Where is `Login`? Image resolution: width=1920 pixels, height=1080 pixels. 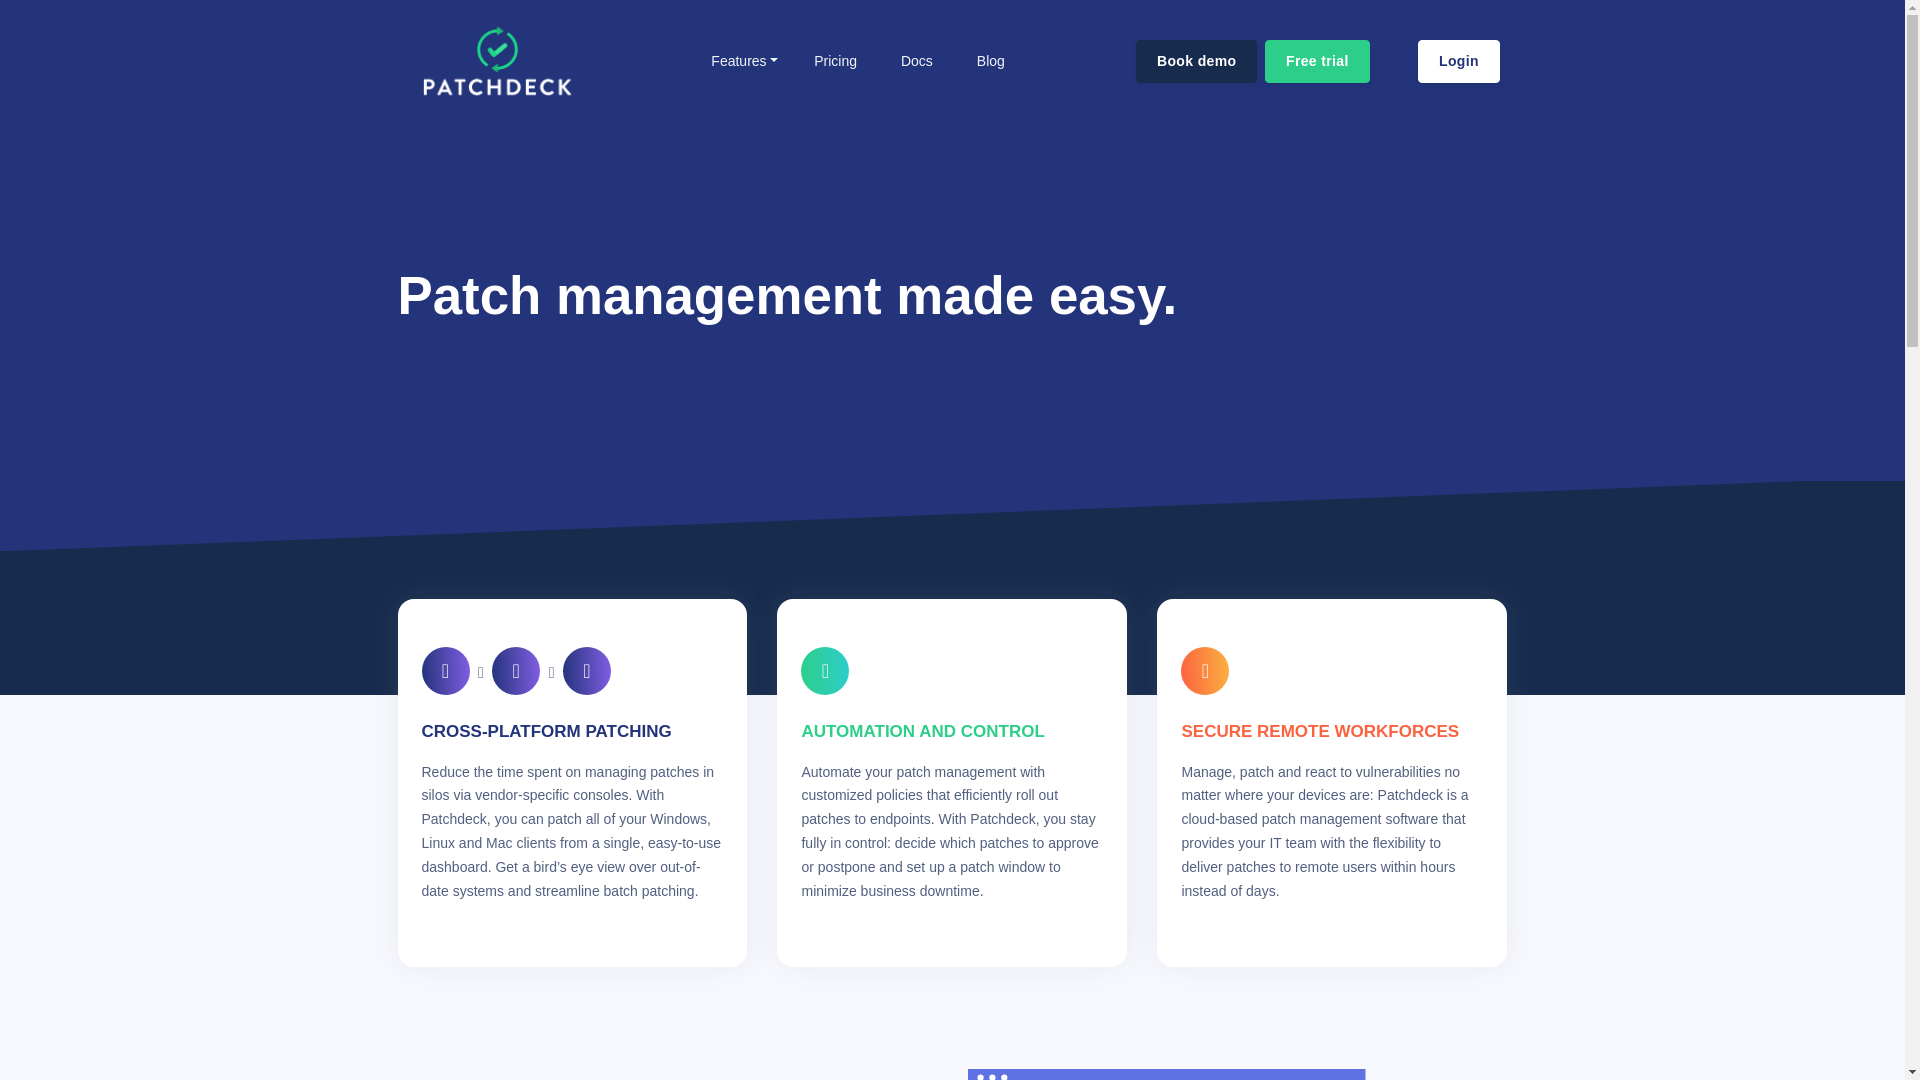 Login is located at coordinates (1458, 61).